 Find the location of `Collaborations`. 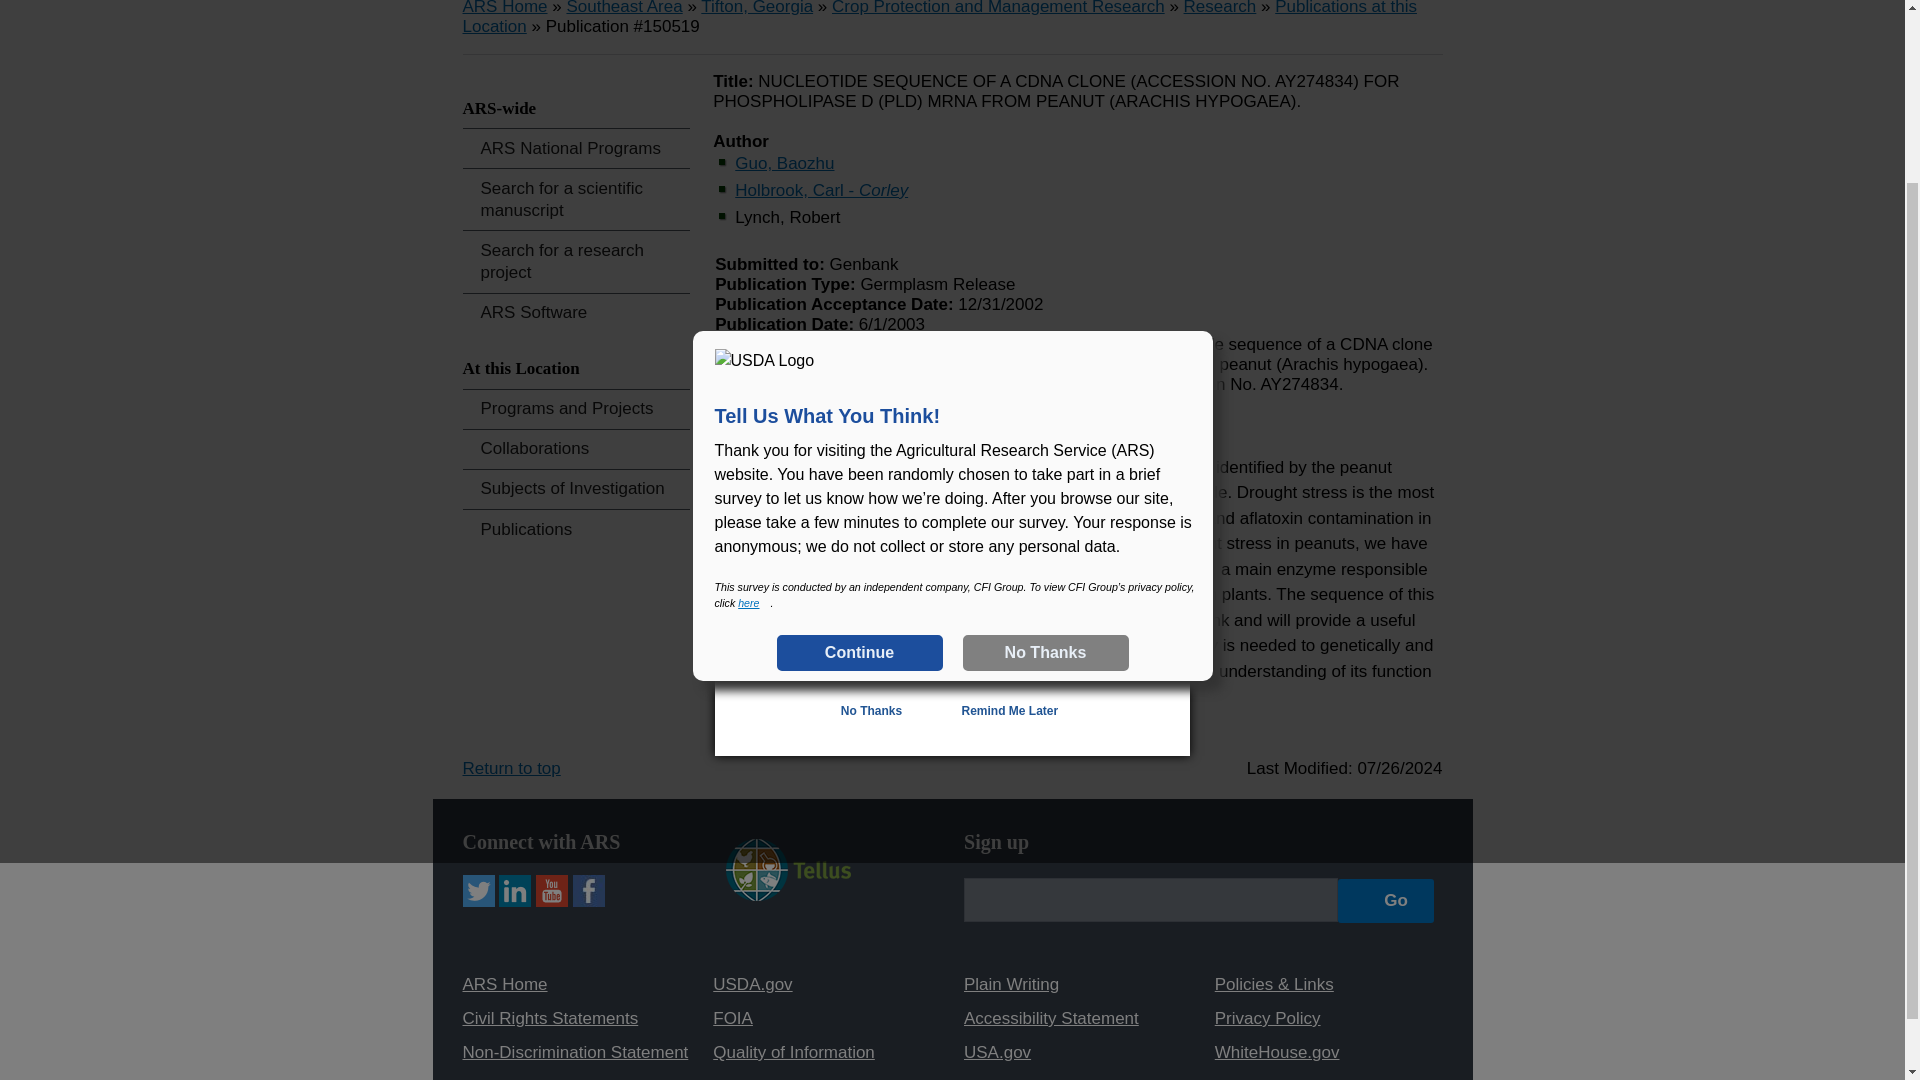

Collaborations is located at coordinates (576, 448).